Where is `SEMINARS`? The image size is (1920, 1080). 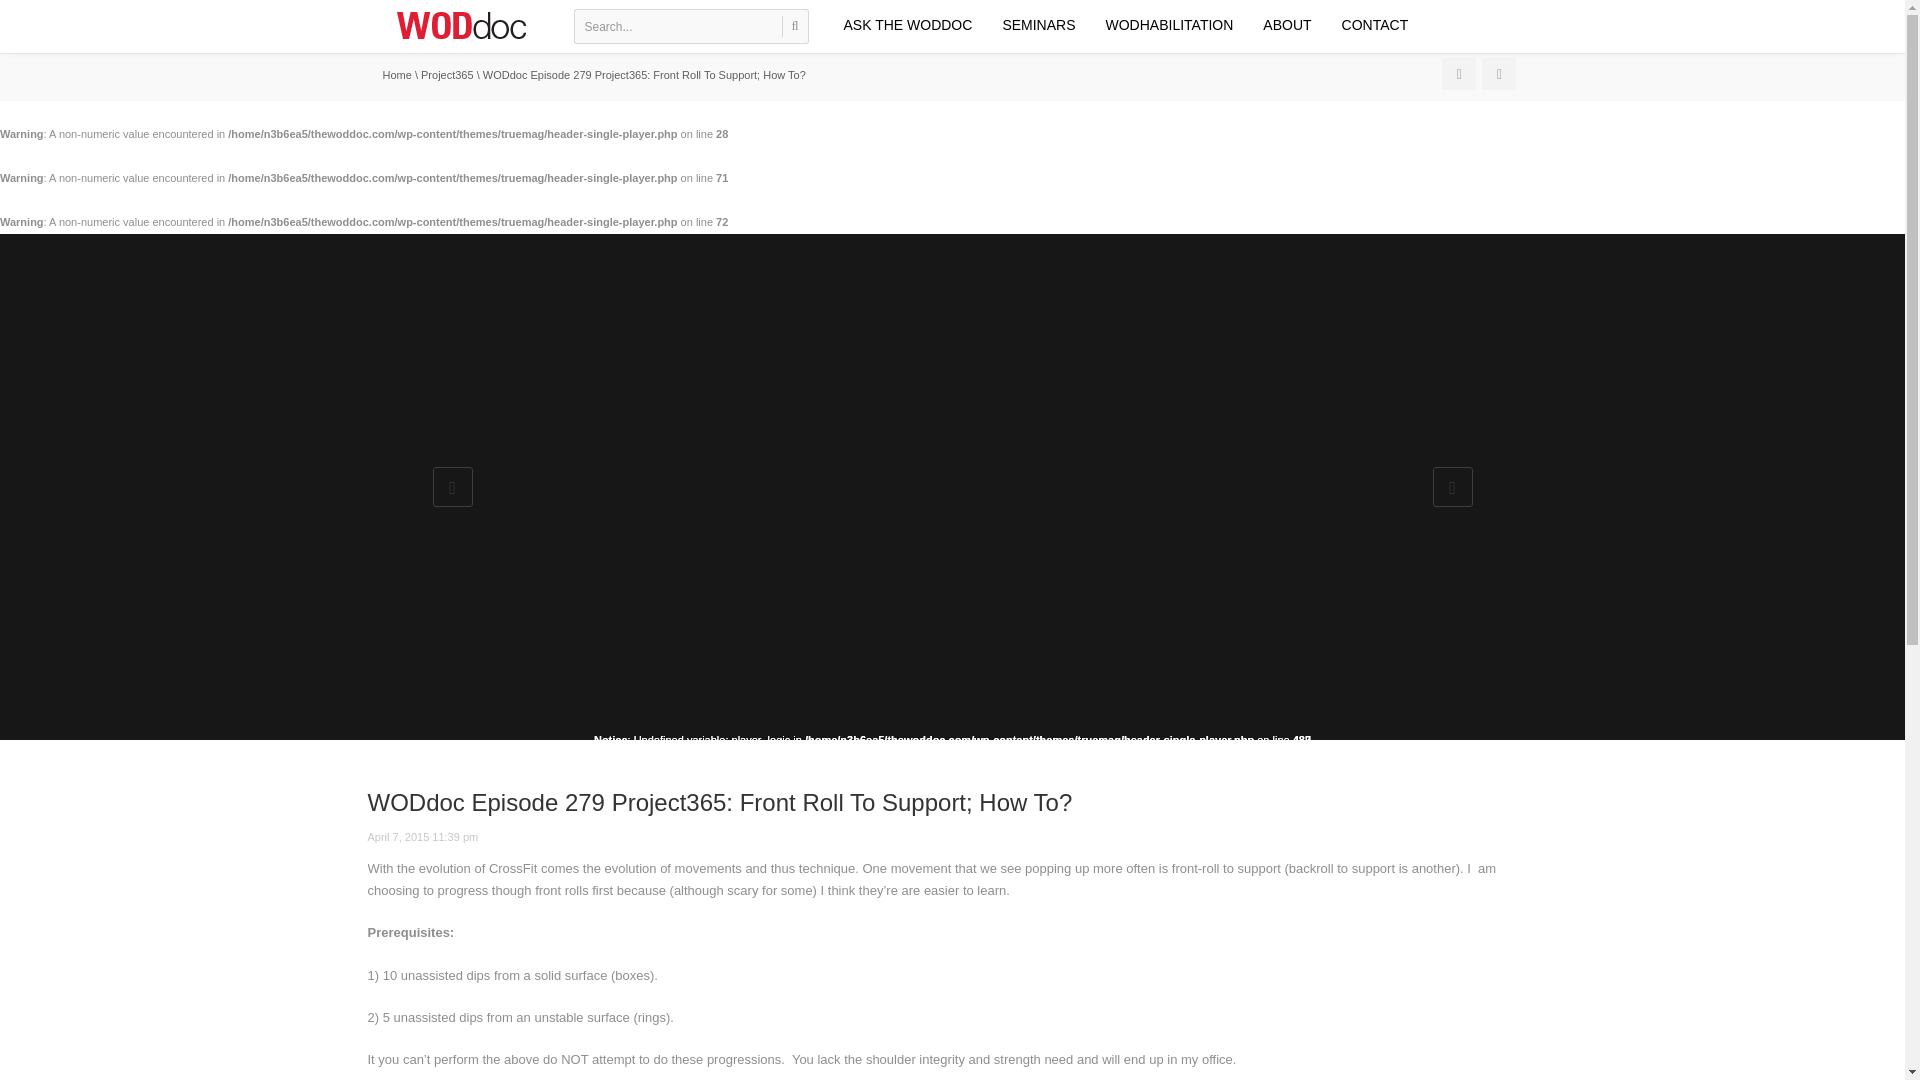
SEMINARS is located at coordinates (1038, 24).